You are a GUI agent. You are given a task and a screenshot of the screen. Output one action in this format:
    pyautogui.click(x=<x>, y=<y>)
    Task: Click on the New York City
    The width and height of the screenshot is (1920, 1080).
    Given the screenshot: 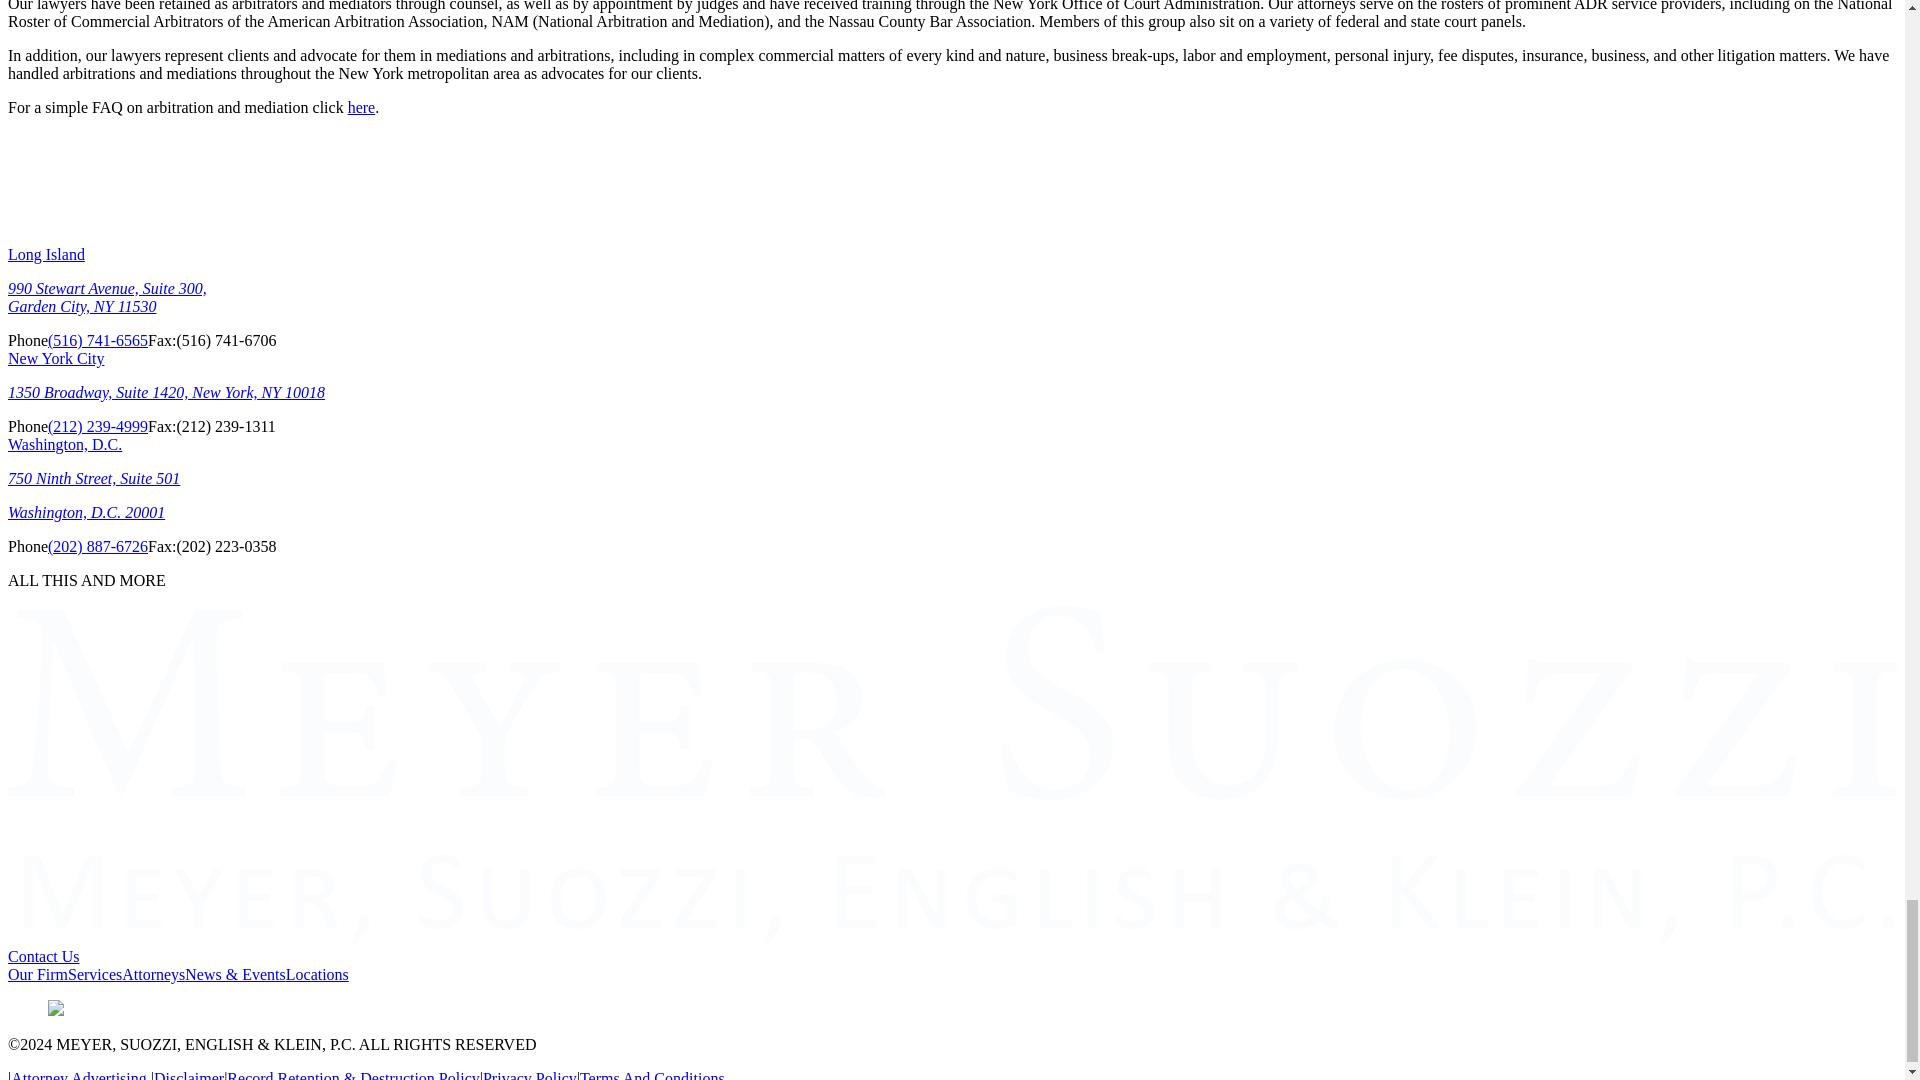 What is the action you would take?
    pyautogui.click(x=55, y=358)
    